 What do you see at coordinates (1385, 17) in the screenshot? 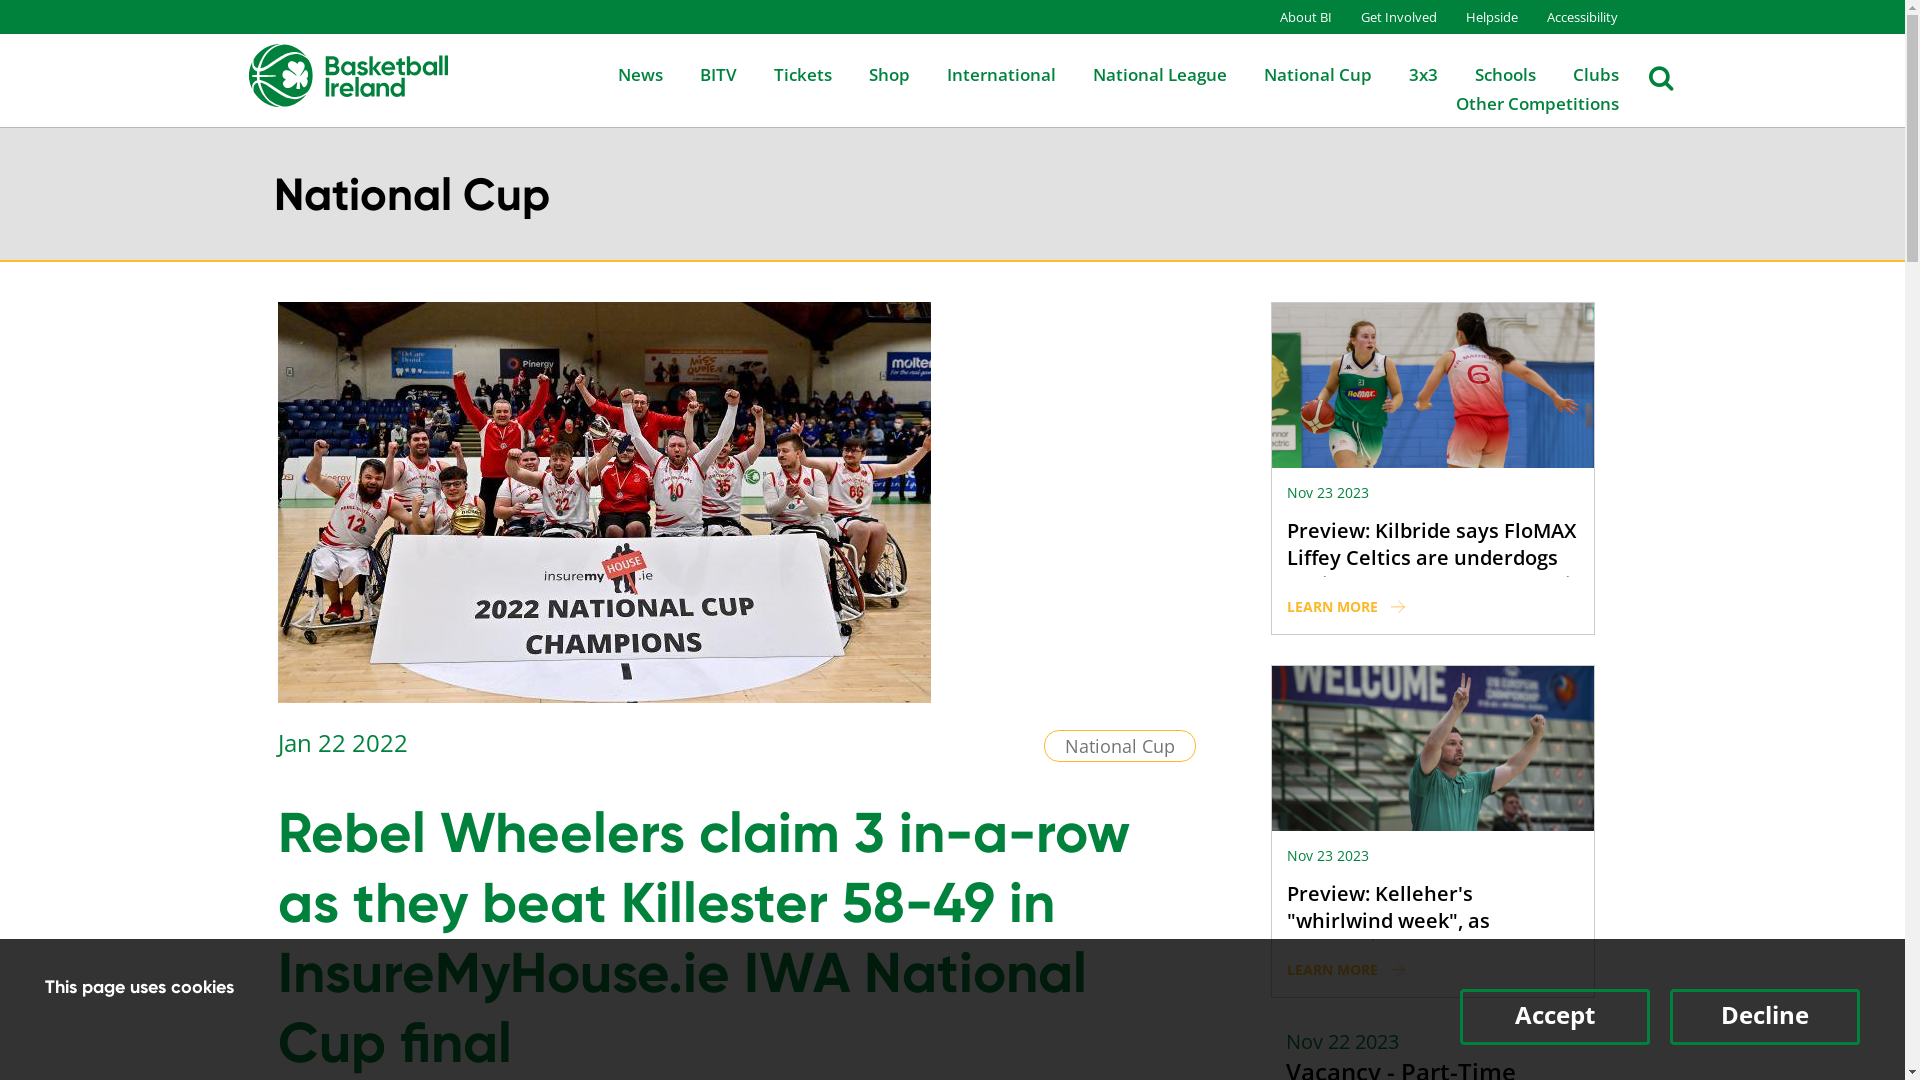
I see `Get Involved` at bounding box center [1385, 17].